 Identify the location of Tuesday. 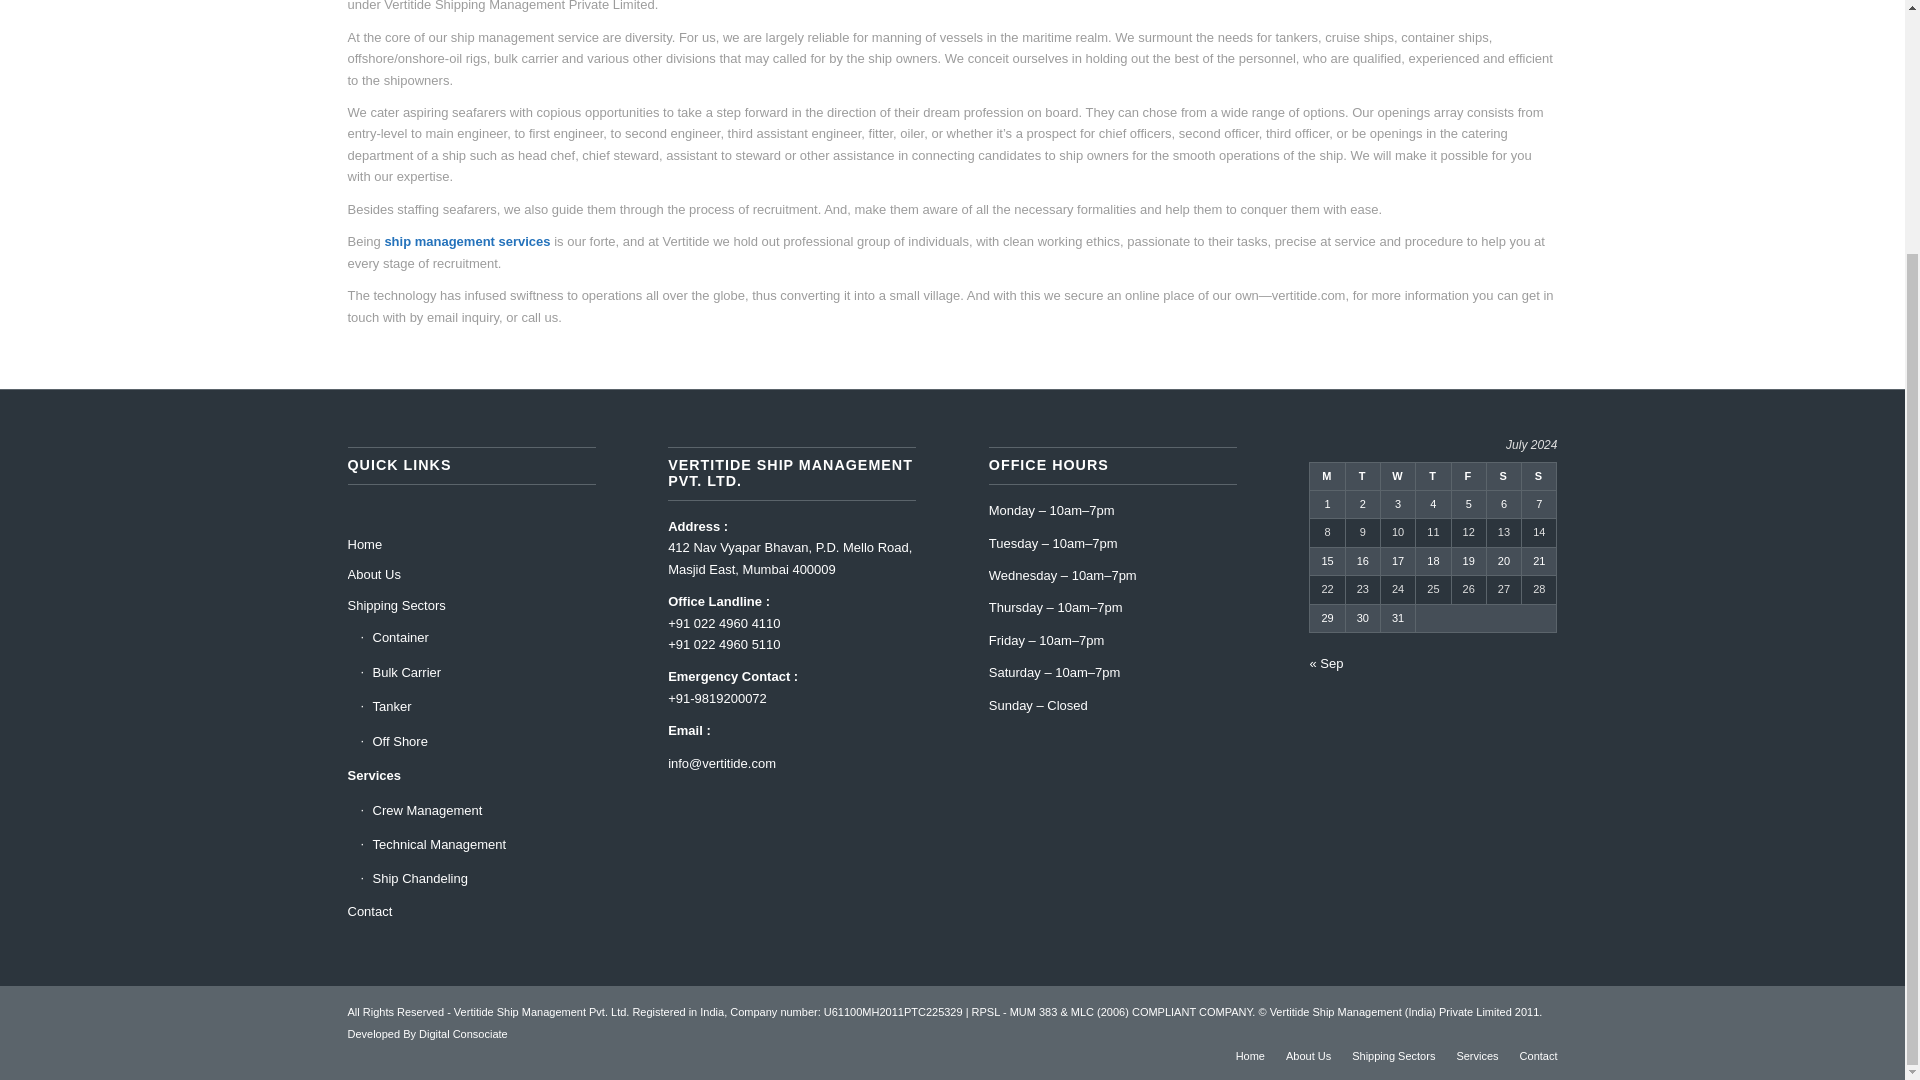
(1362, 476).